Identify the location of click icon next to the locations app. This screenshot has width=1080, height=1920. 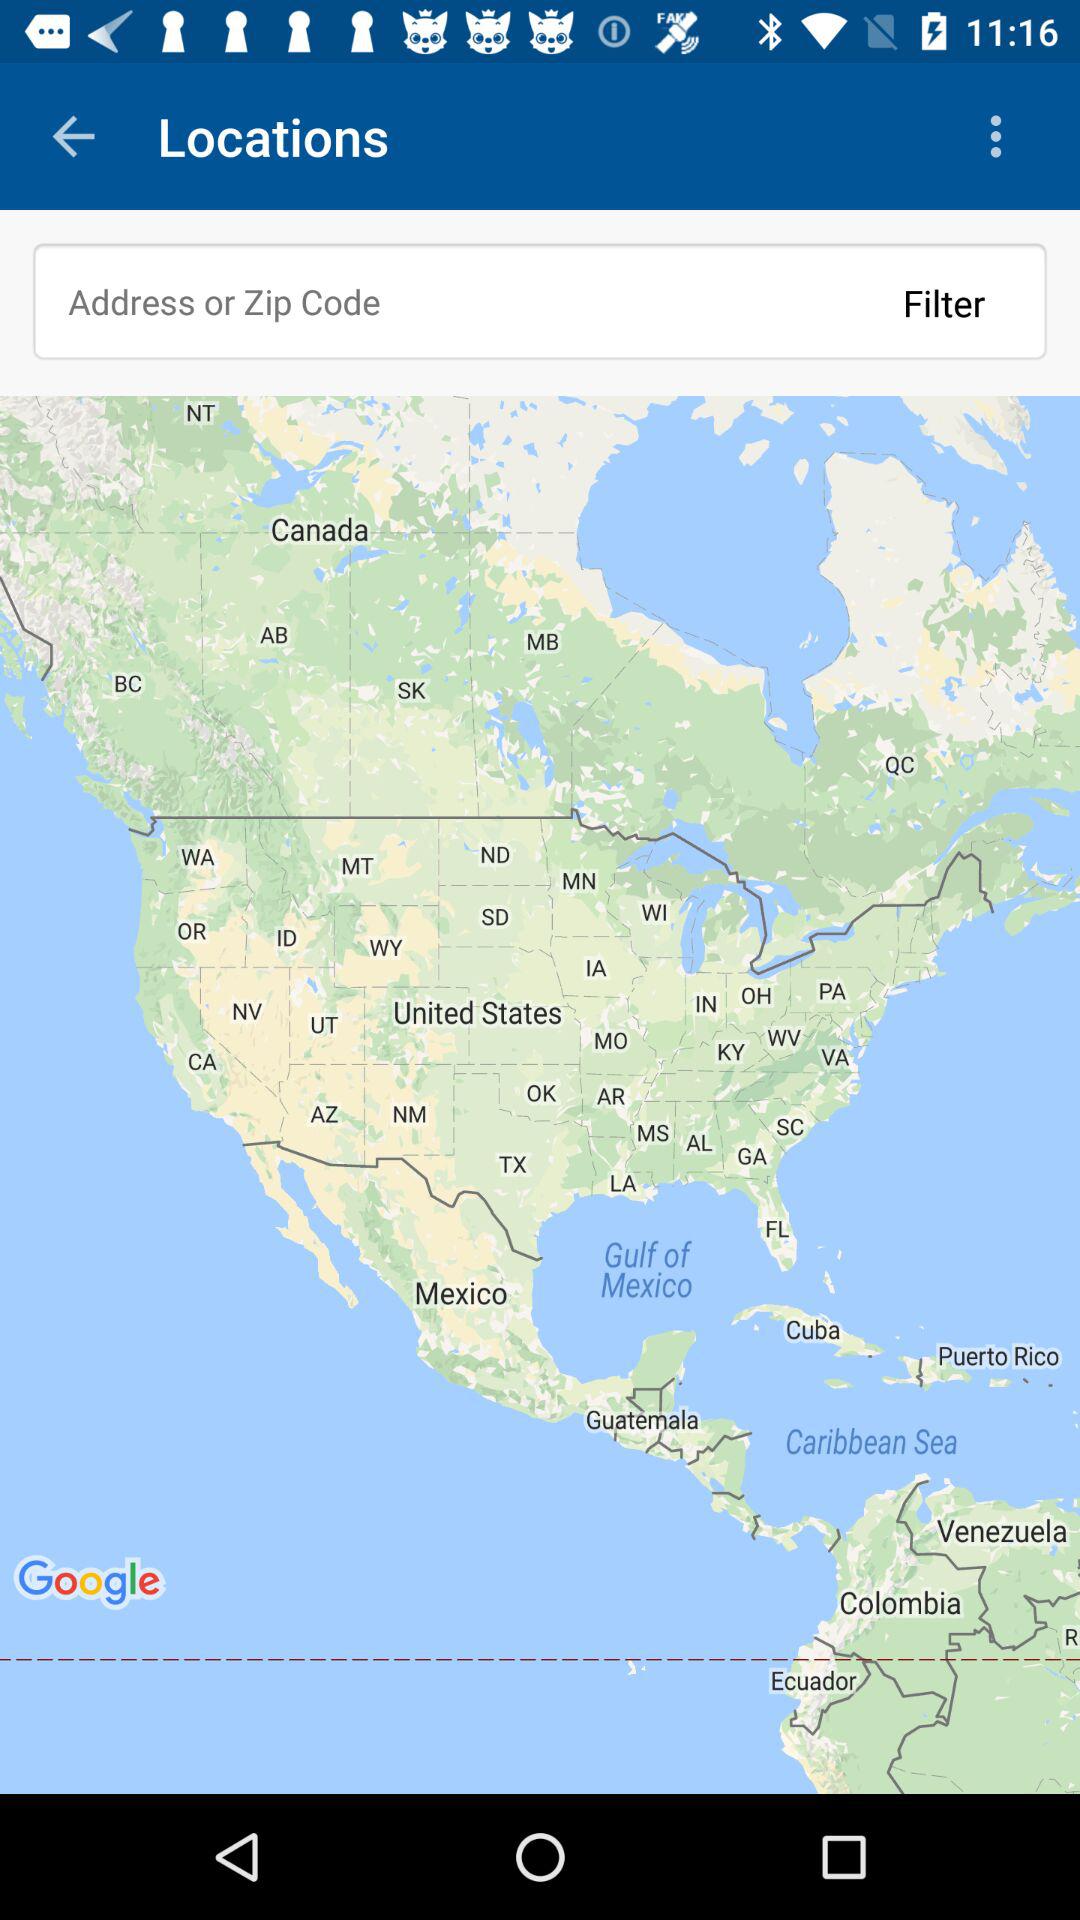
(1000, 136).